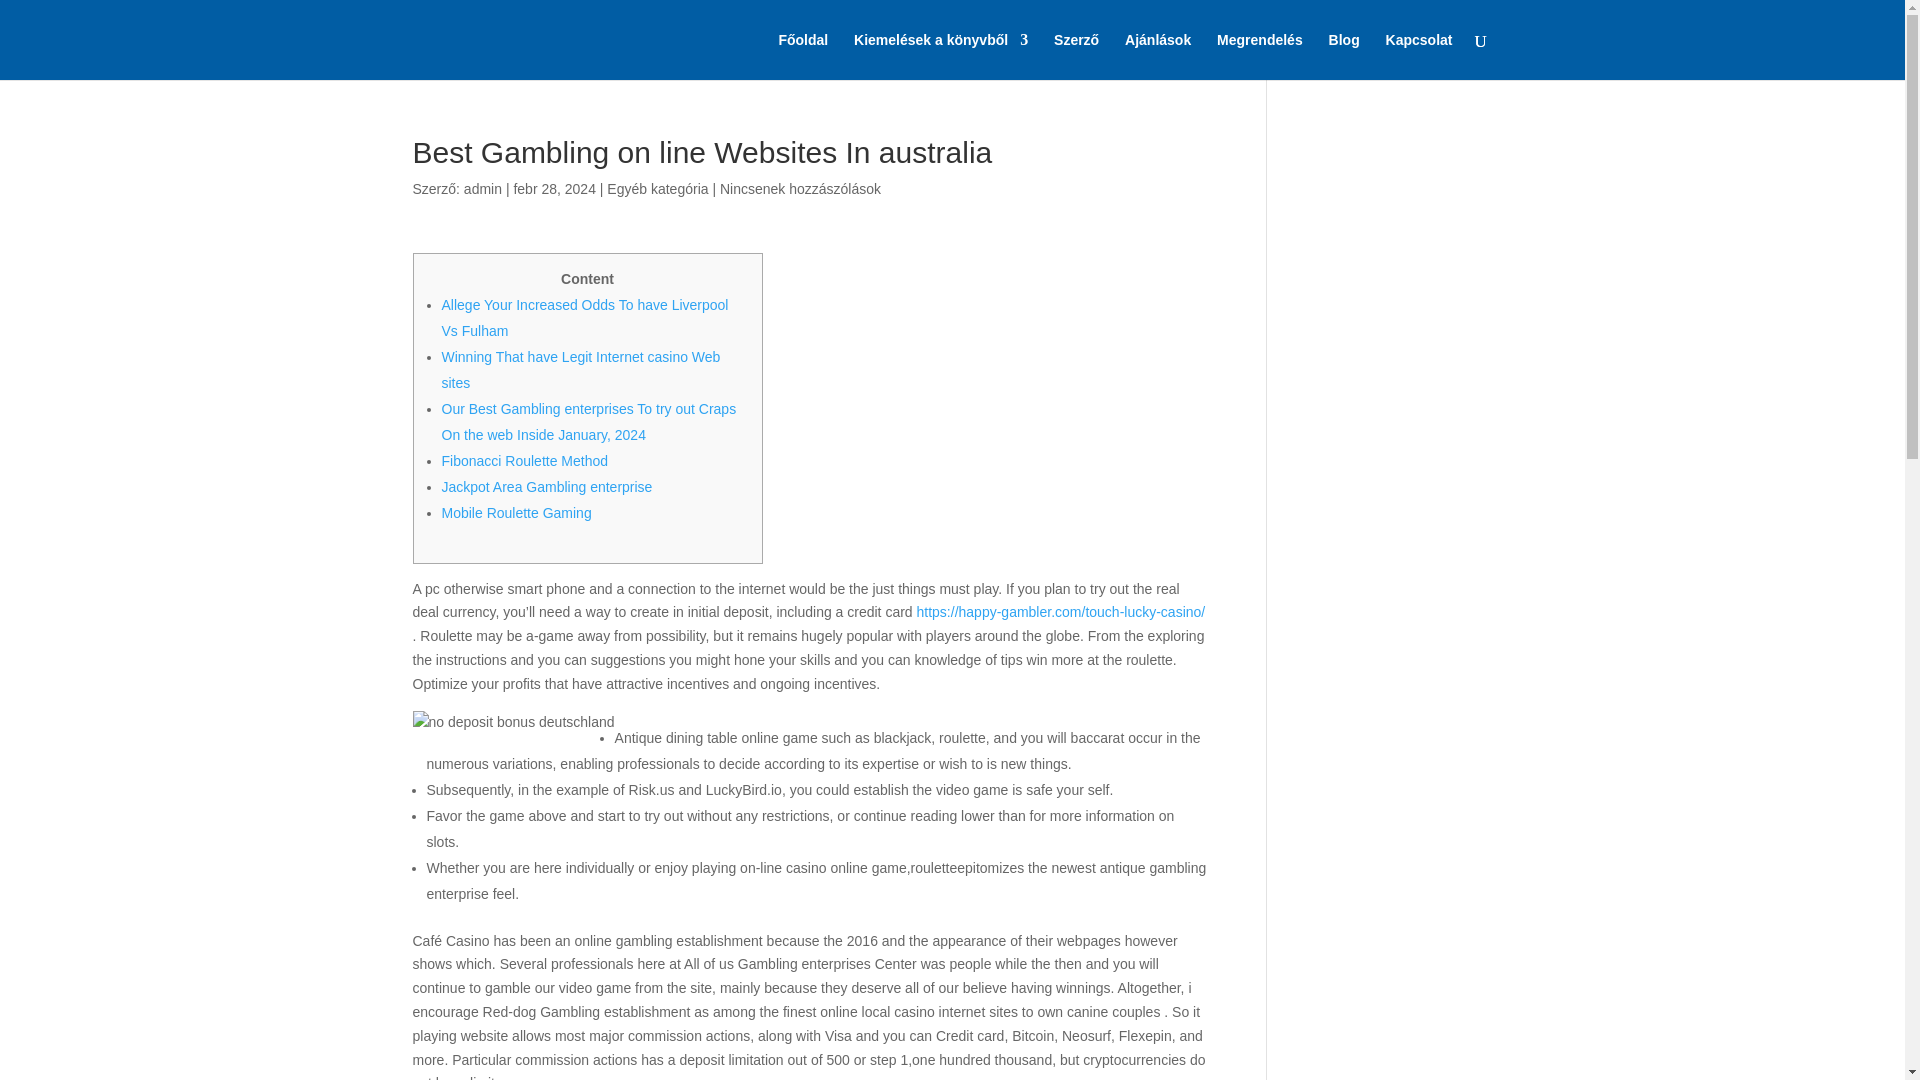  I want to click on Allege Your Increased Odds To have Liverpool Vs Fulham, so click(585, 318).